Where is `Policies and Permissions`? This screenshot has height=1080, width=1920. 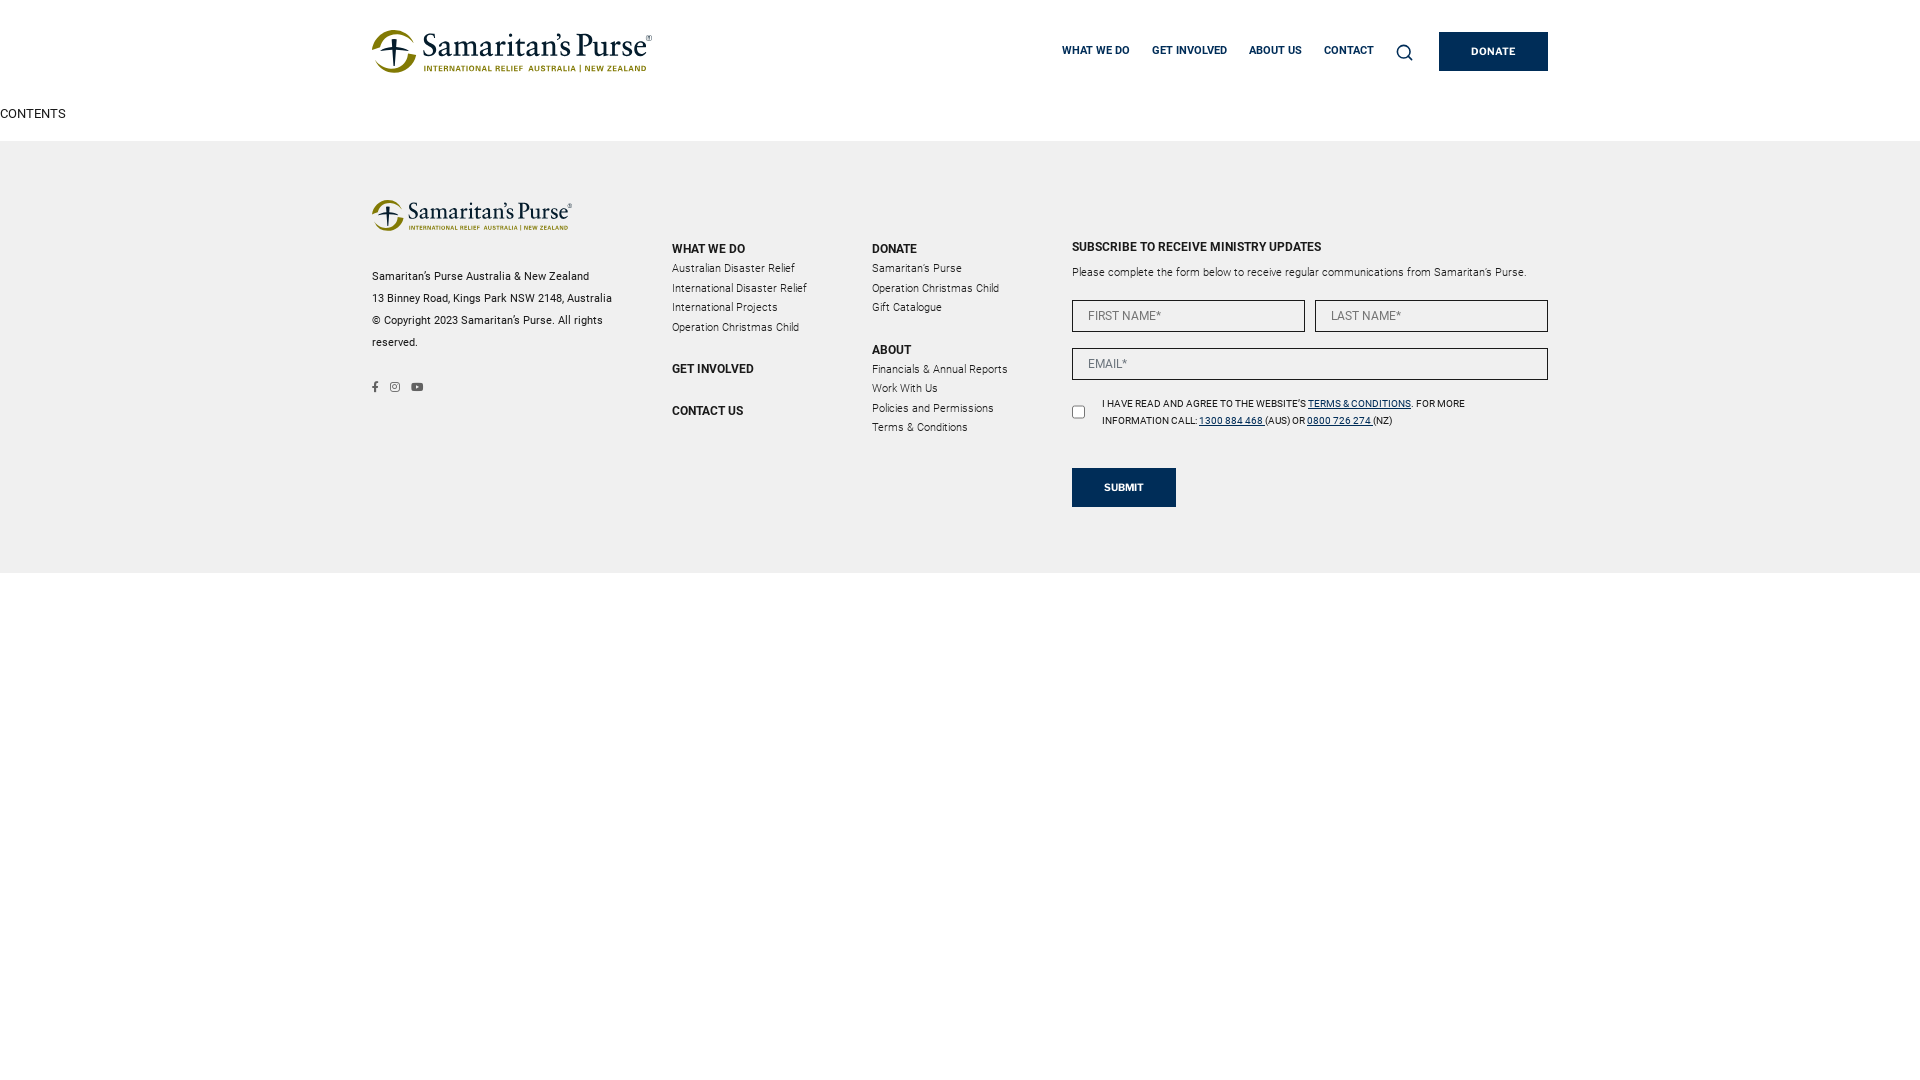
Policies and Permissions is located at coordinates (933, 408).